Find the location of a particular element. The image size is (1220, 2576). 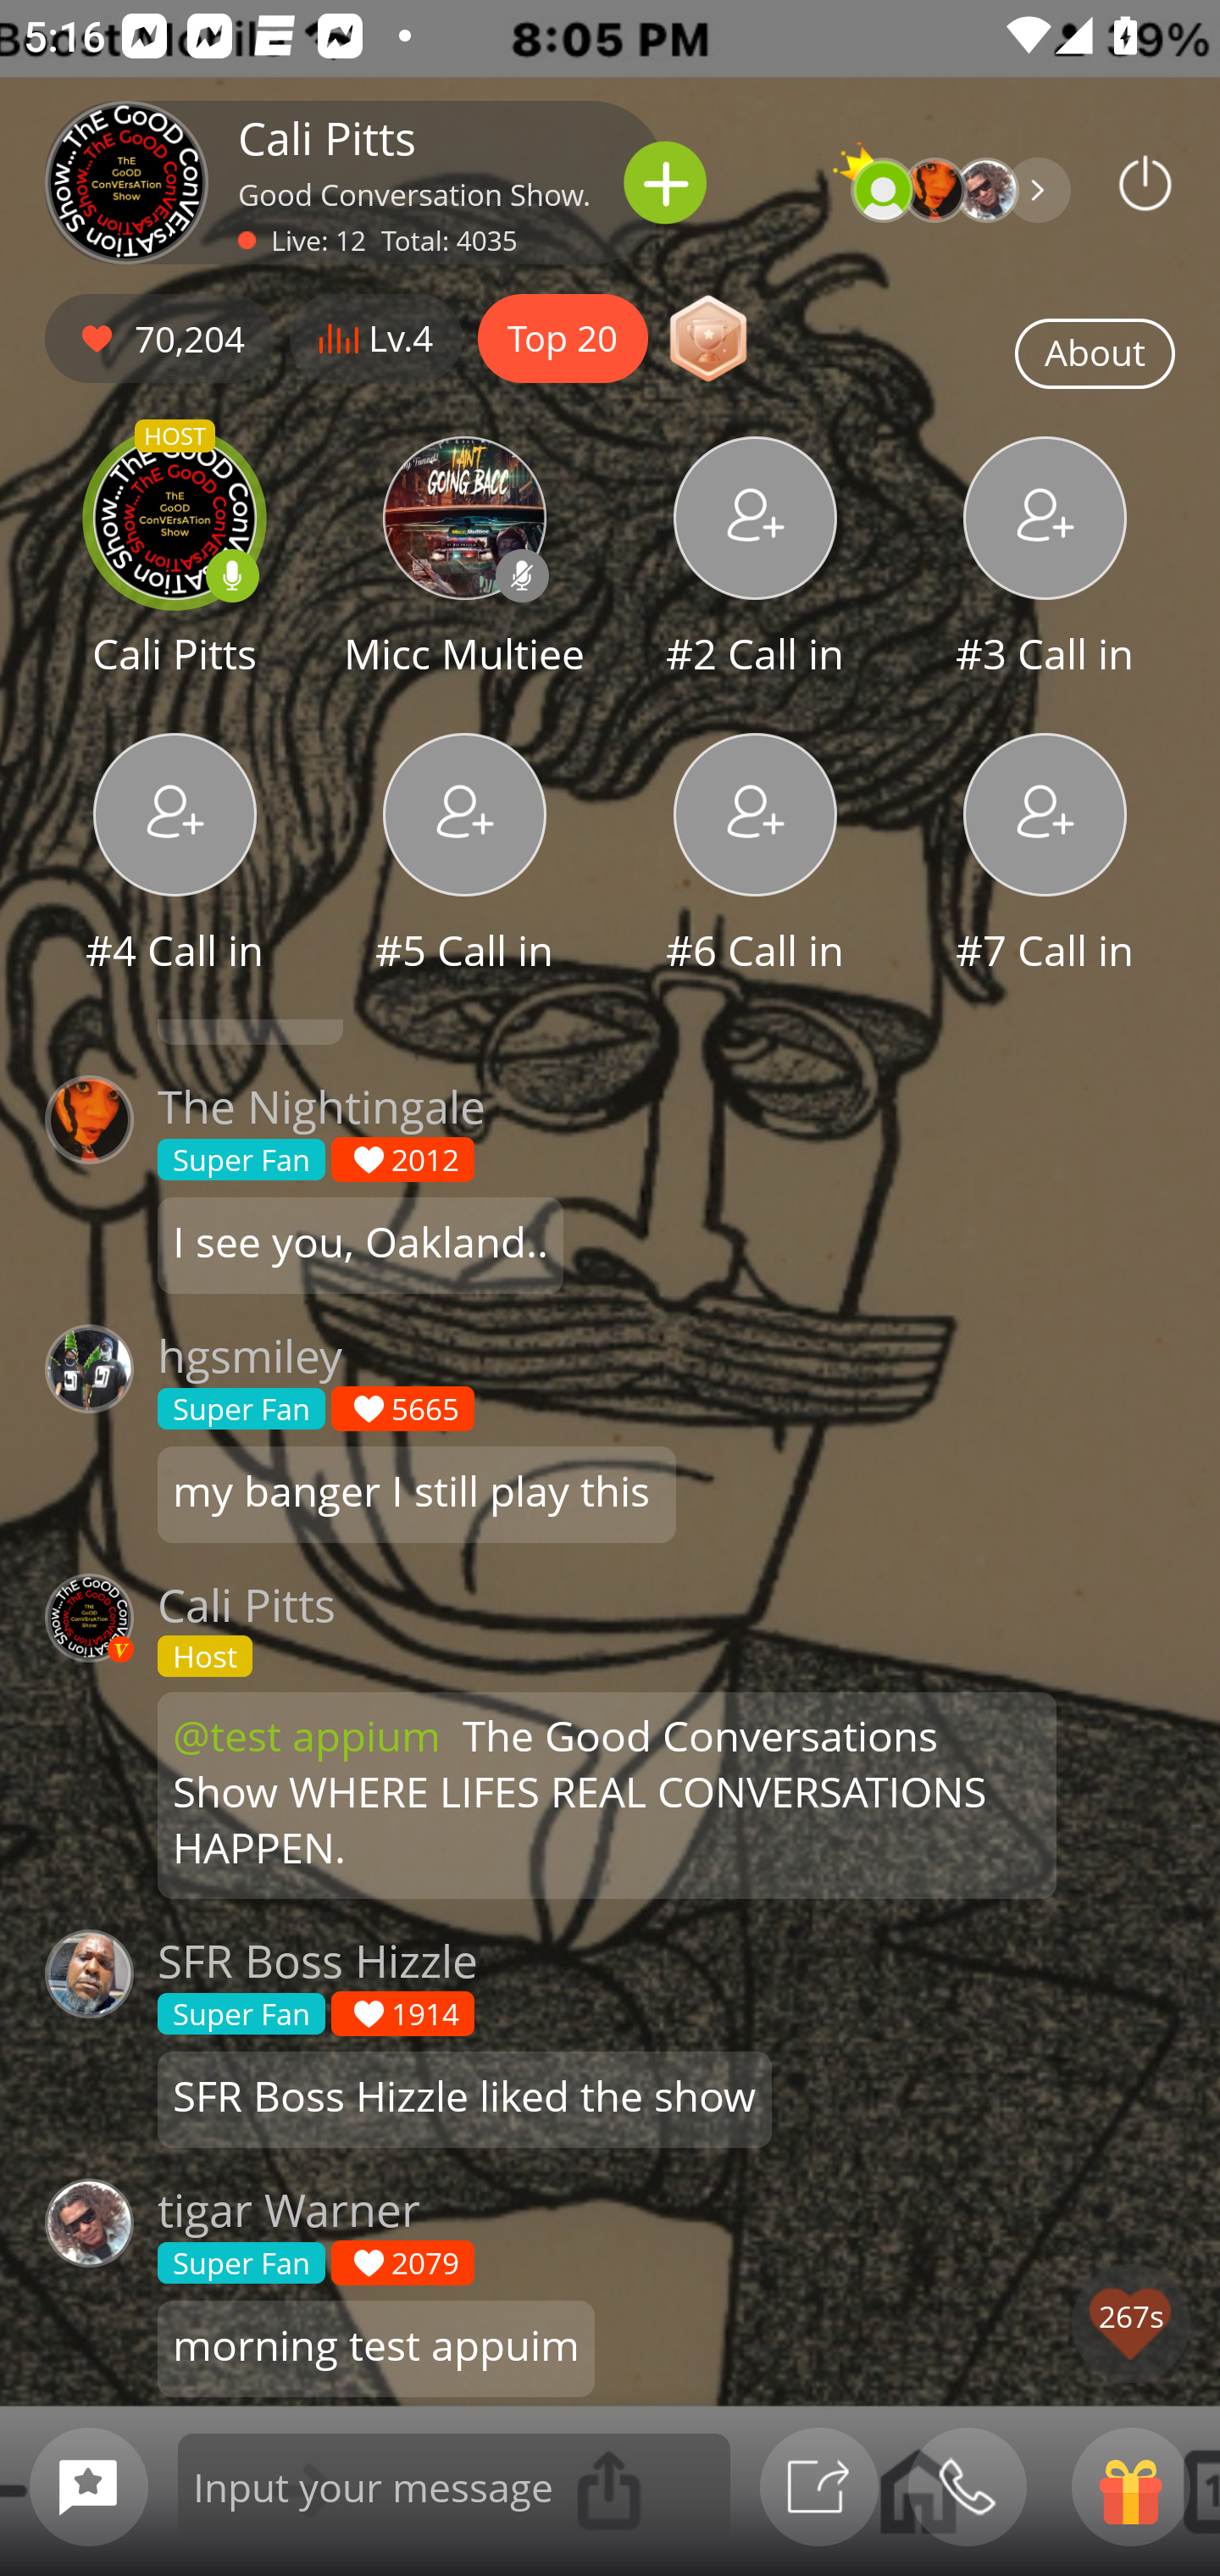

#7 Call in is located at coordinates (1045, 856).